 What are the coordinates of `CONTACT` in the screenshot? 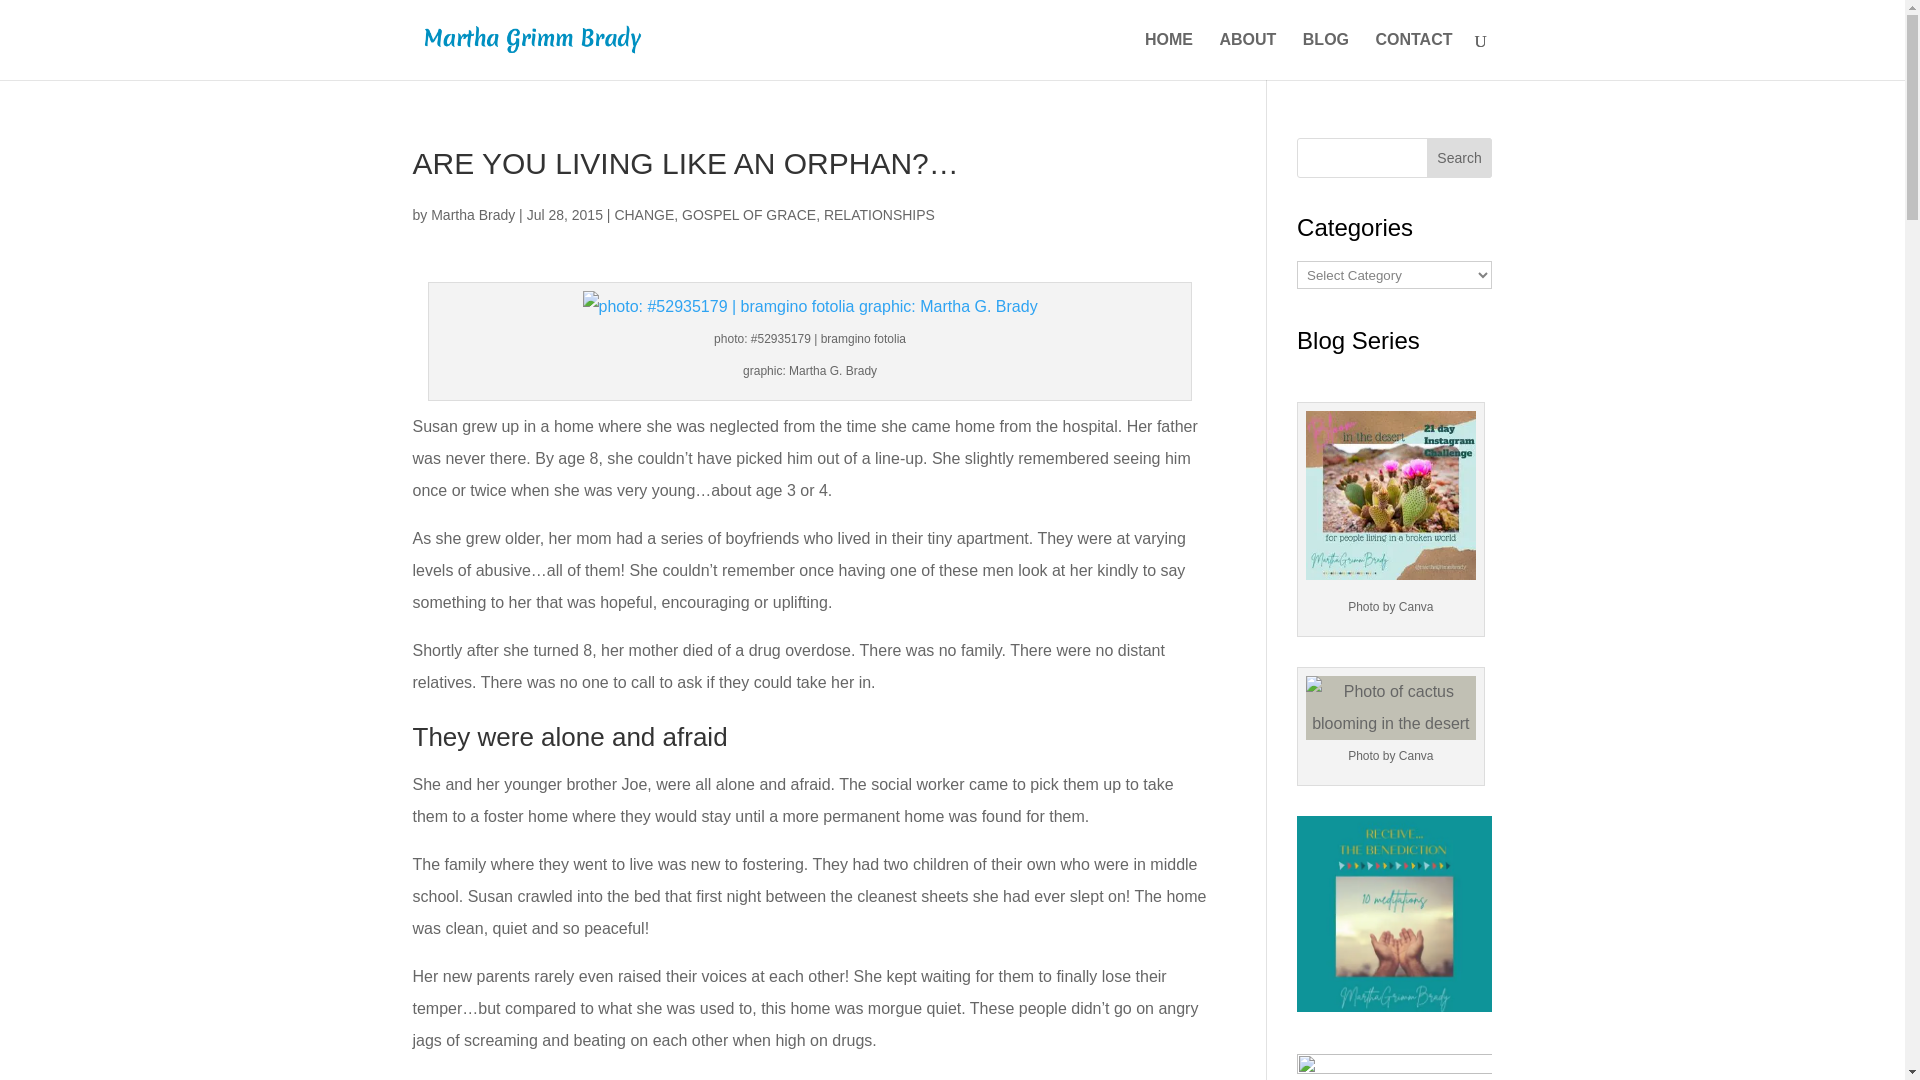 It's located at (1412, 56).